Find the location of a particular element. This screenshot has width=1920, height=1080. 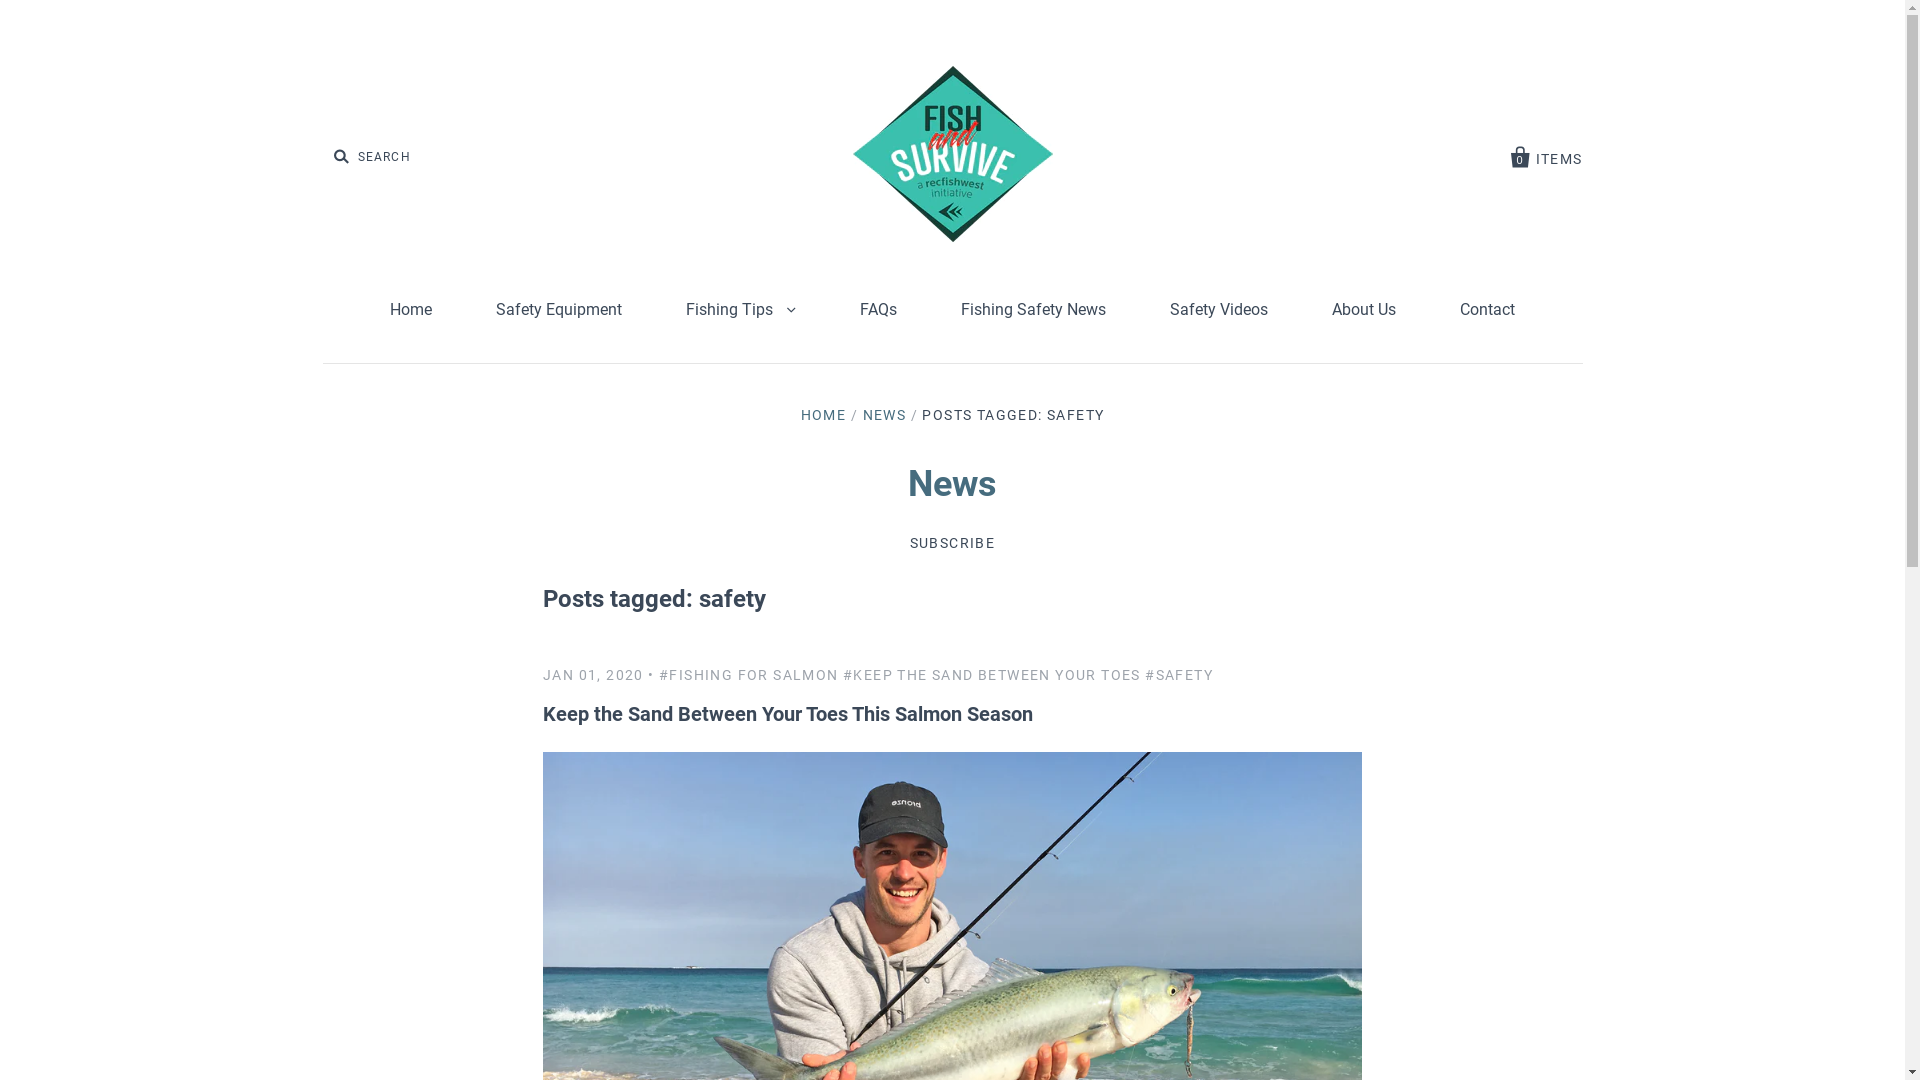

#SAFETY is located at coordinates (1179, 675).